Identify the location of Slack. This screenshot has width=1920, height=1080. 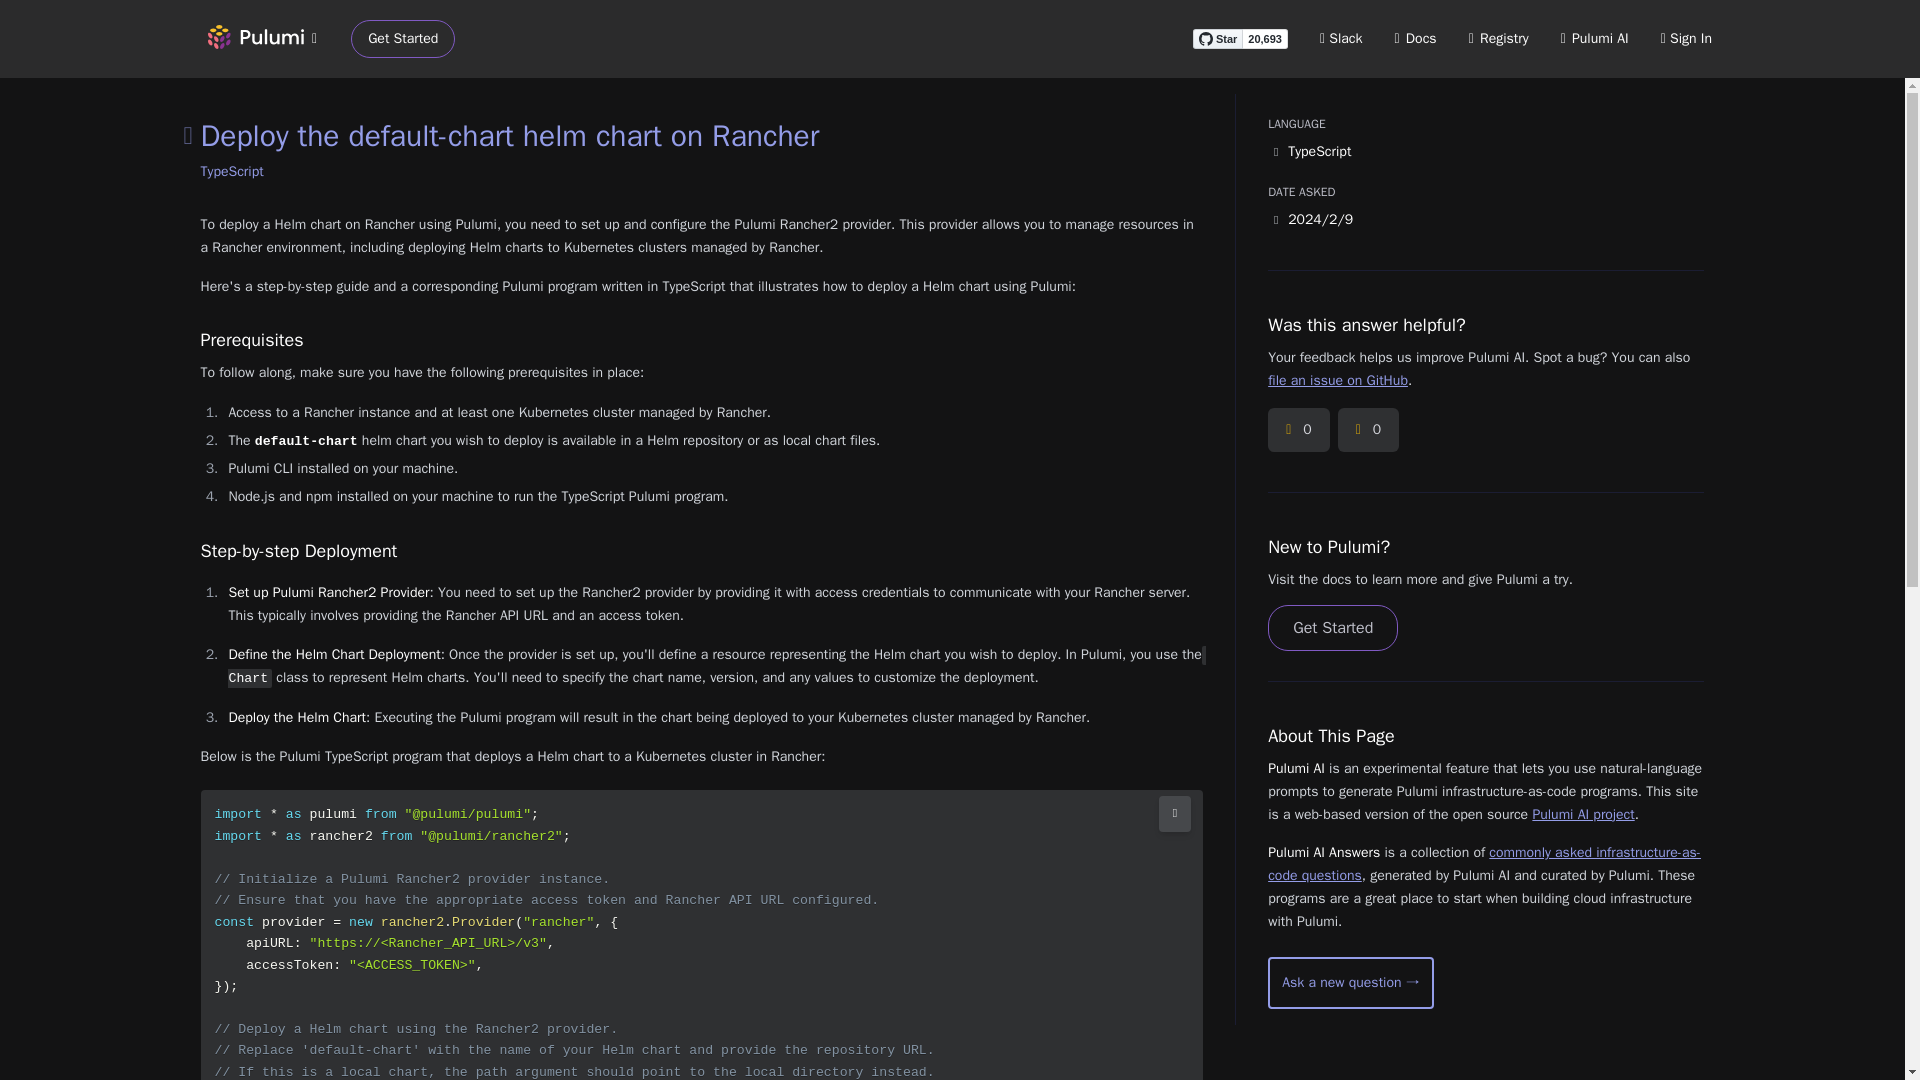
(1342, 38).